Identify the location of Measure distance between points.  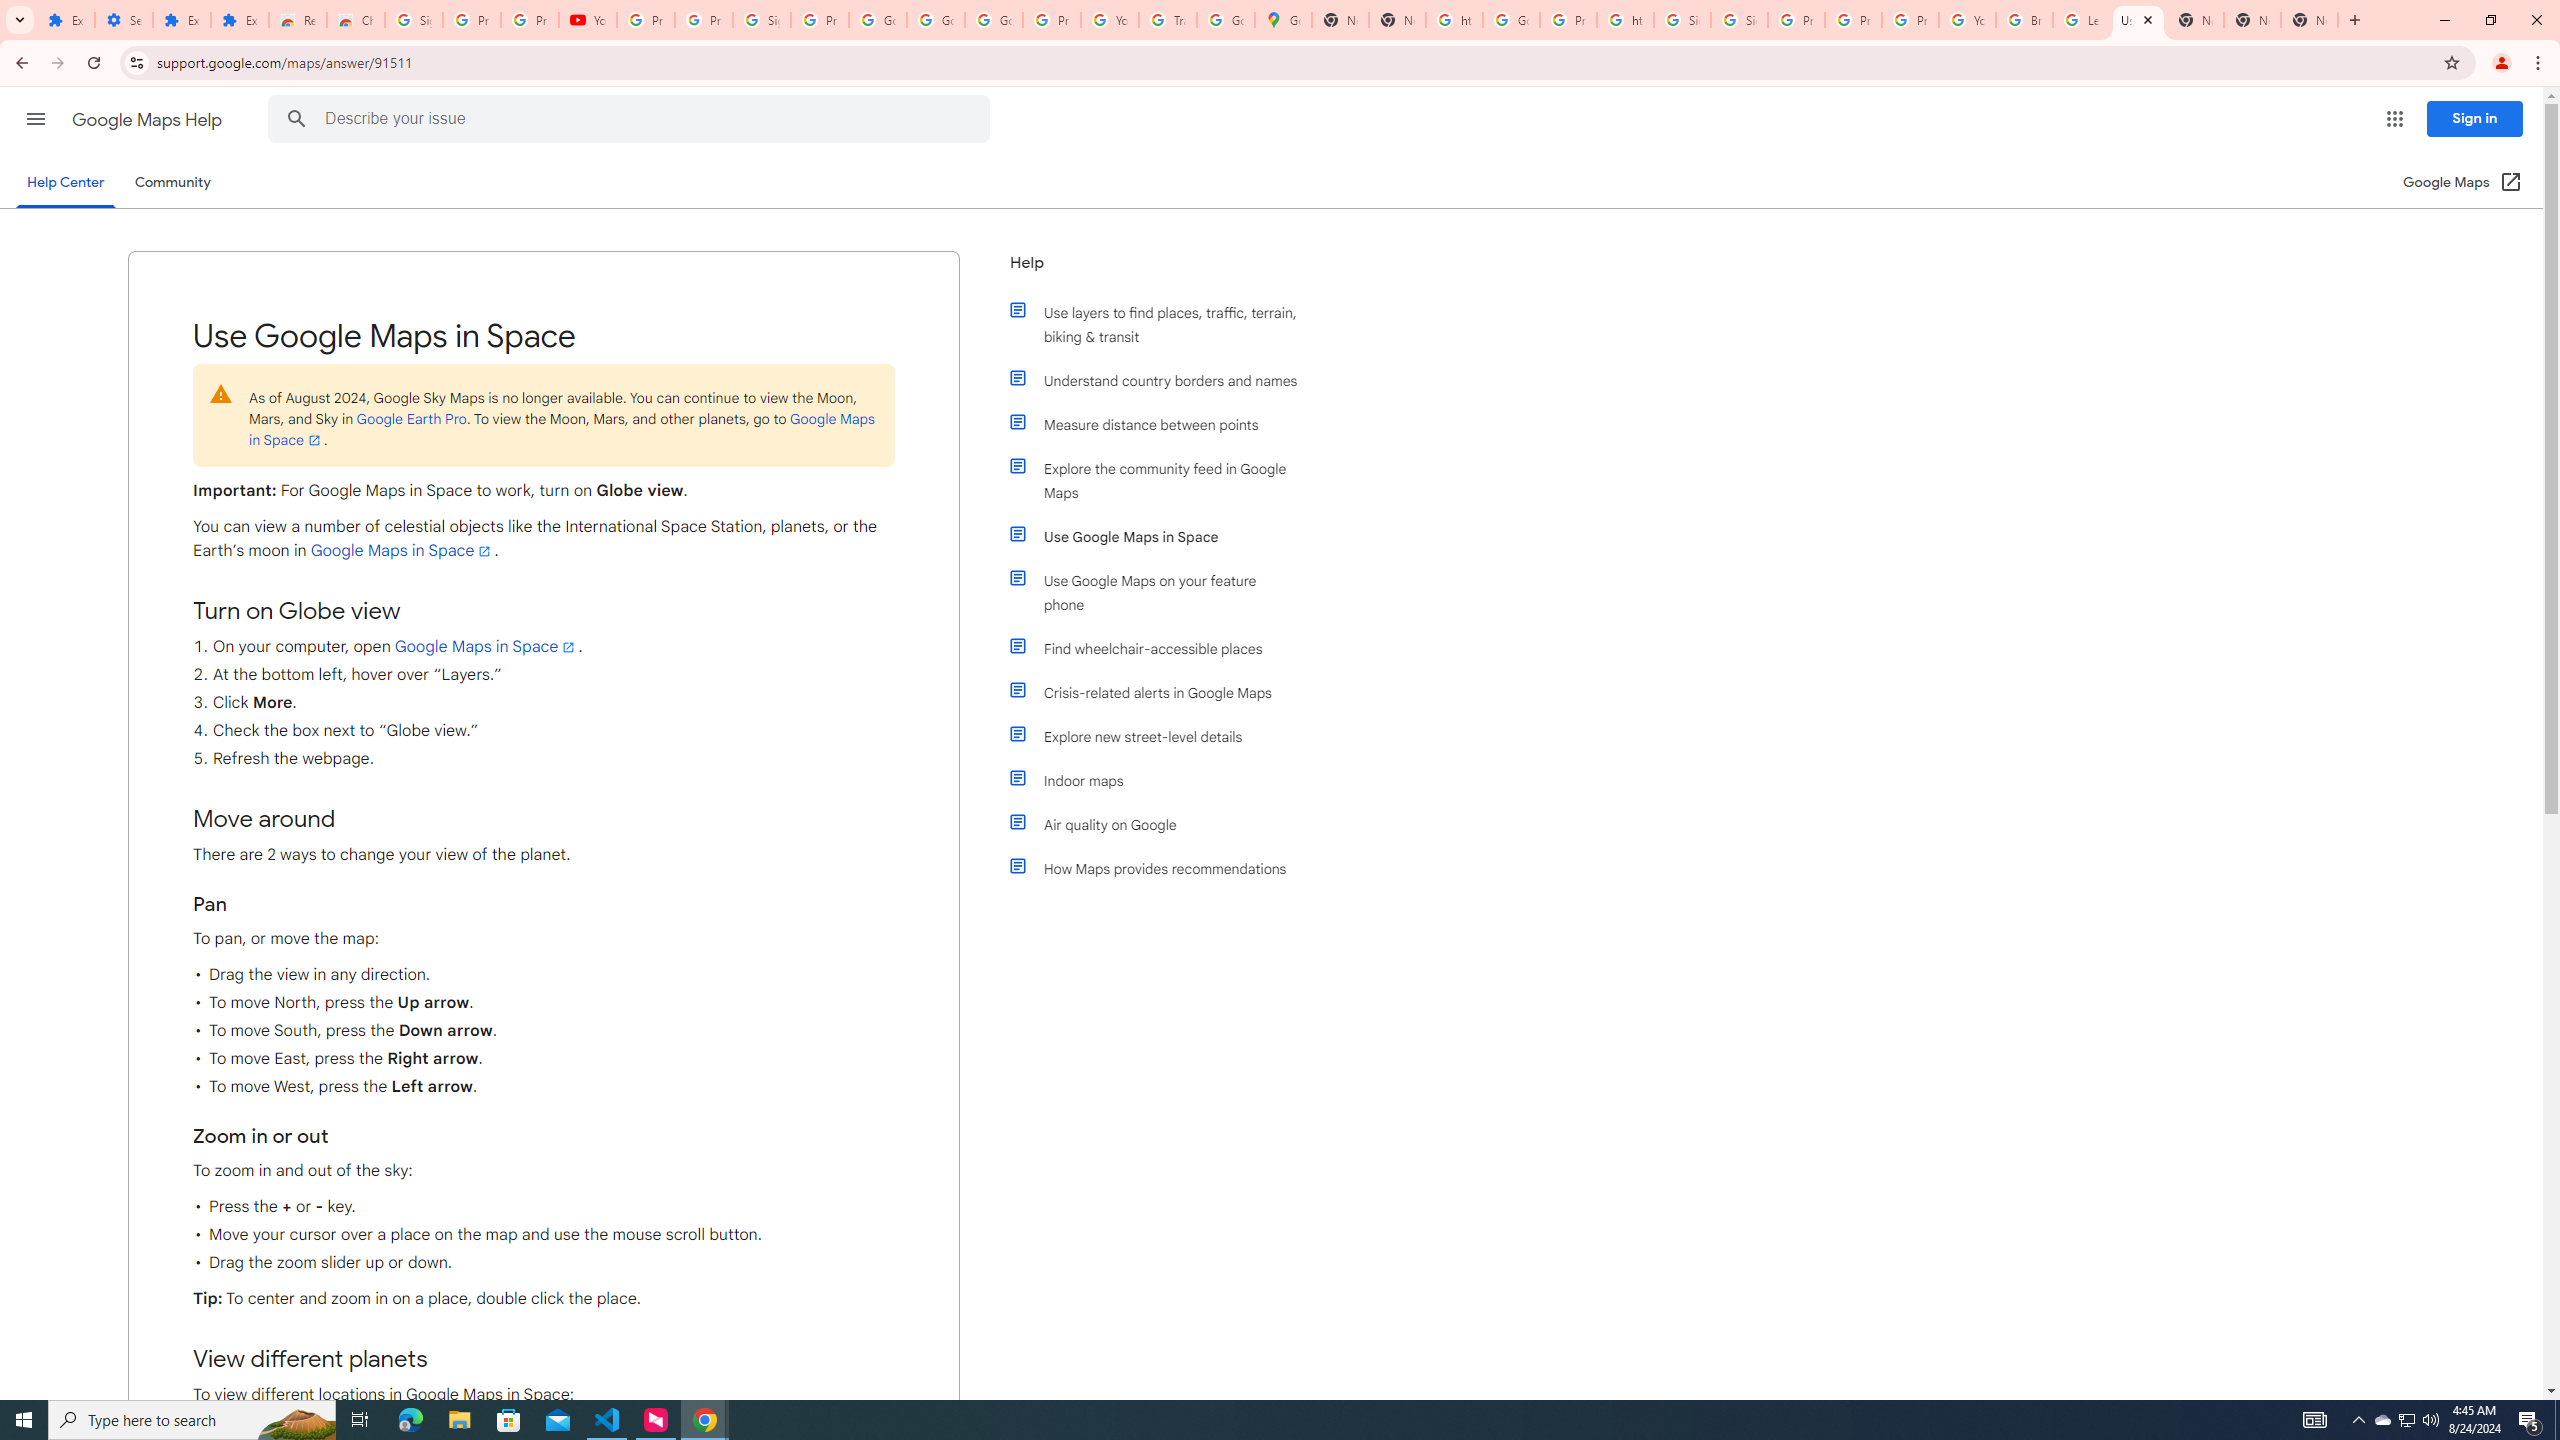
(1163, 424).